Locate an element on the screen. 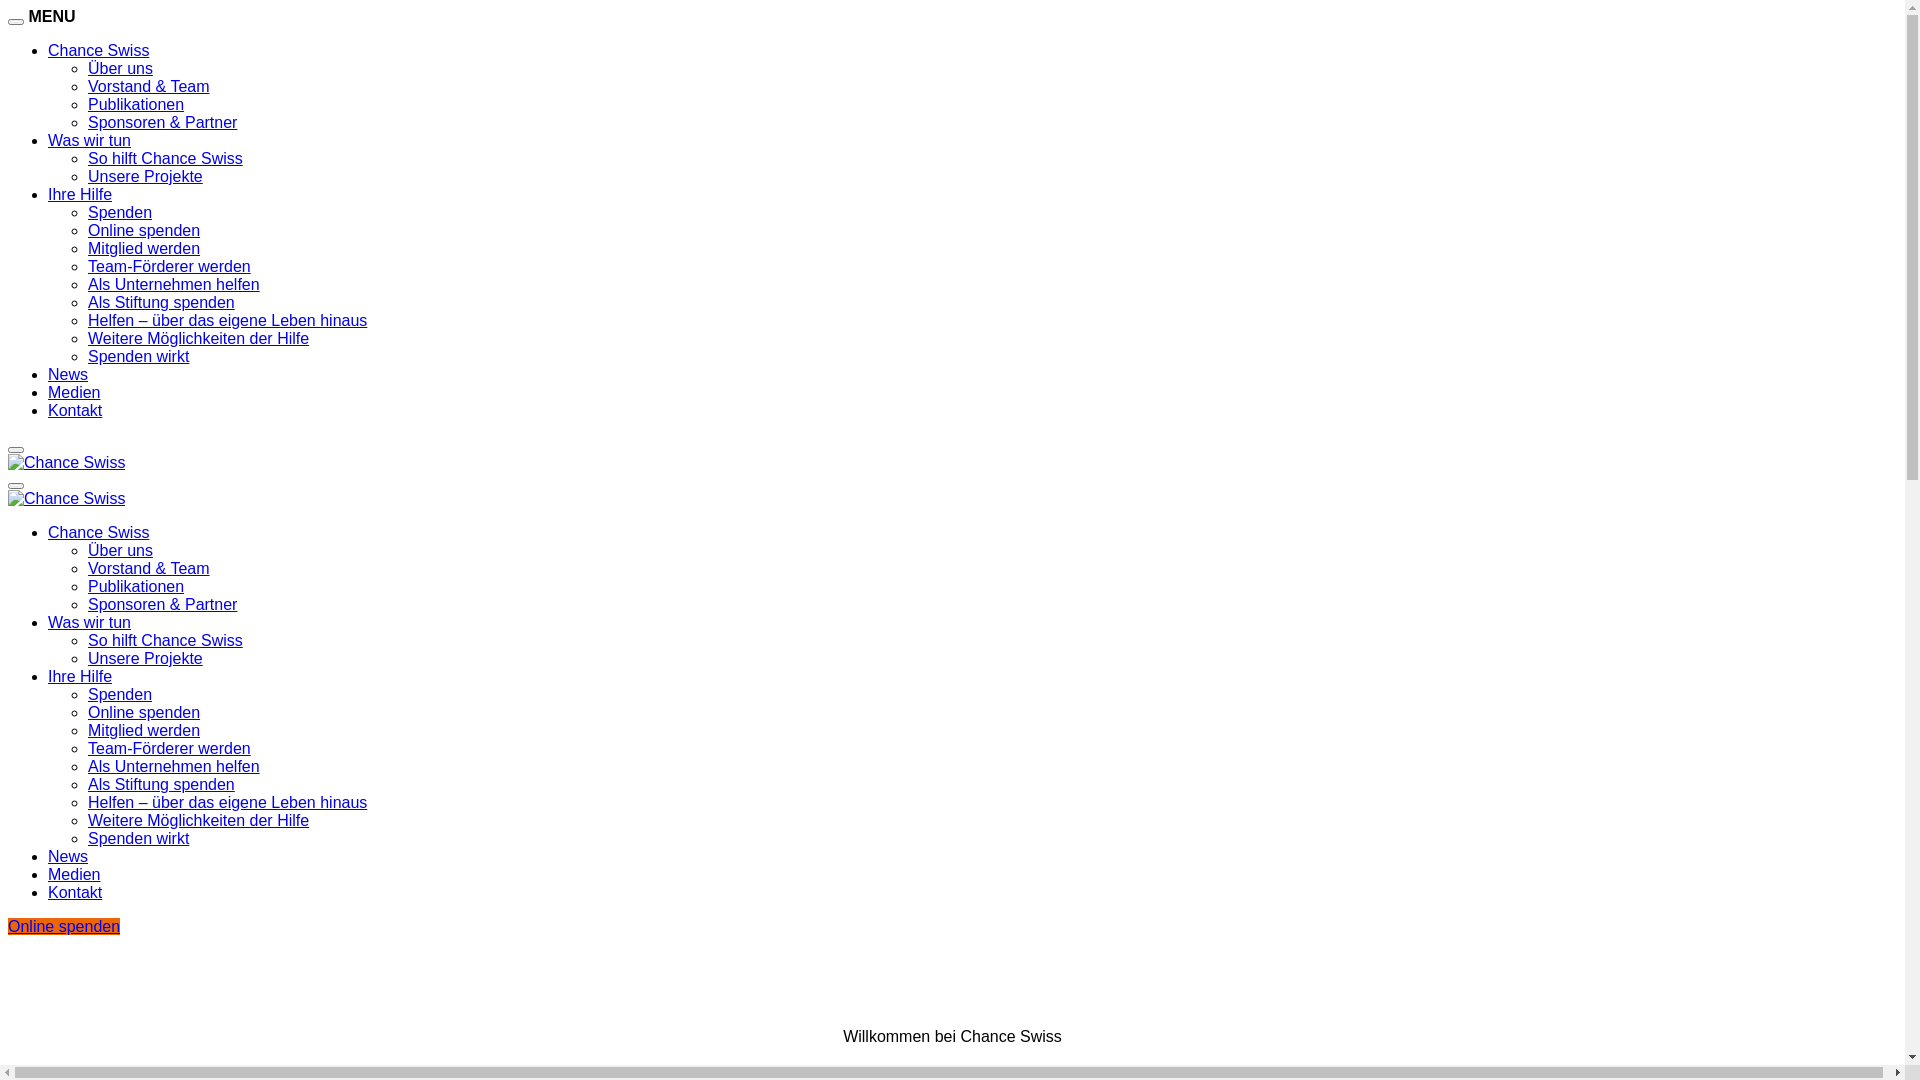 This screenshot has height=1080, width=1920. Ihre Hilfe is located at coordinates (80, 676).